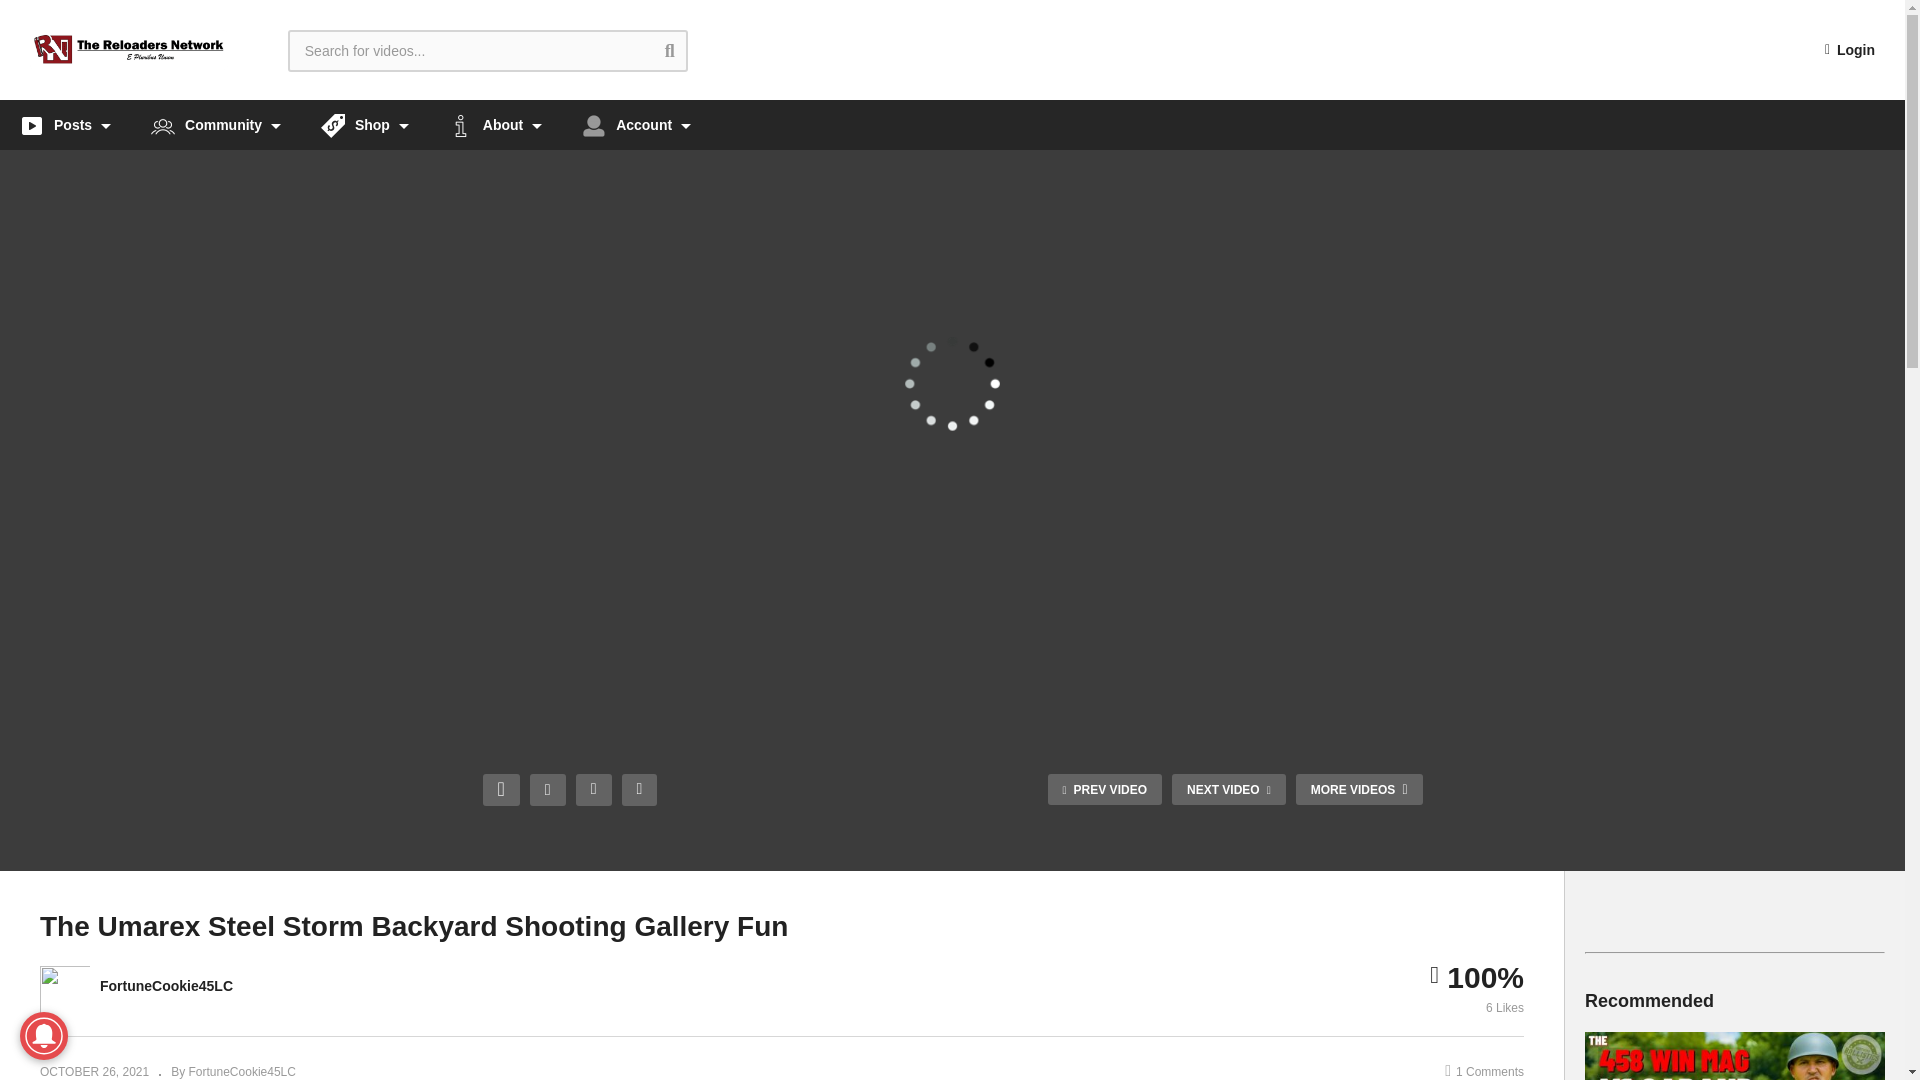  I want to click on Watch Later, so click(640, 790).